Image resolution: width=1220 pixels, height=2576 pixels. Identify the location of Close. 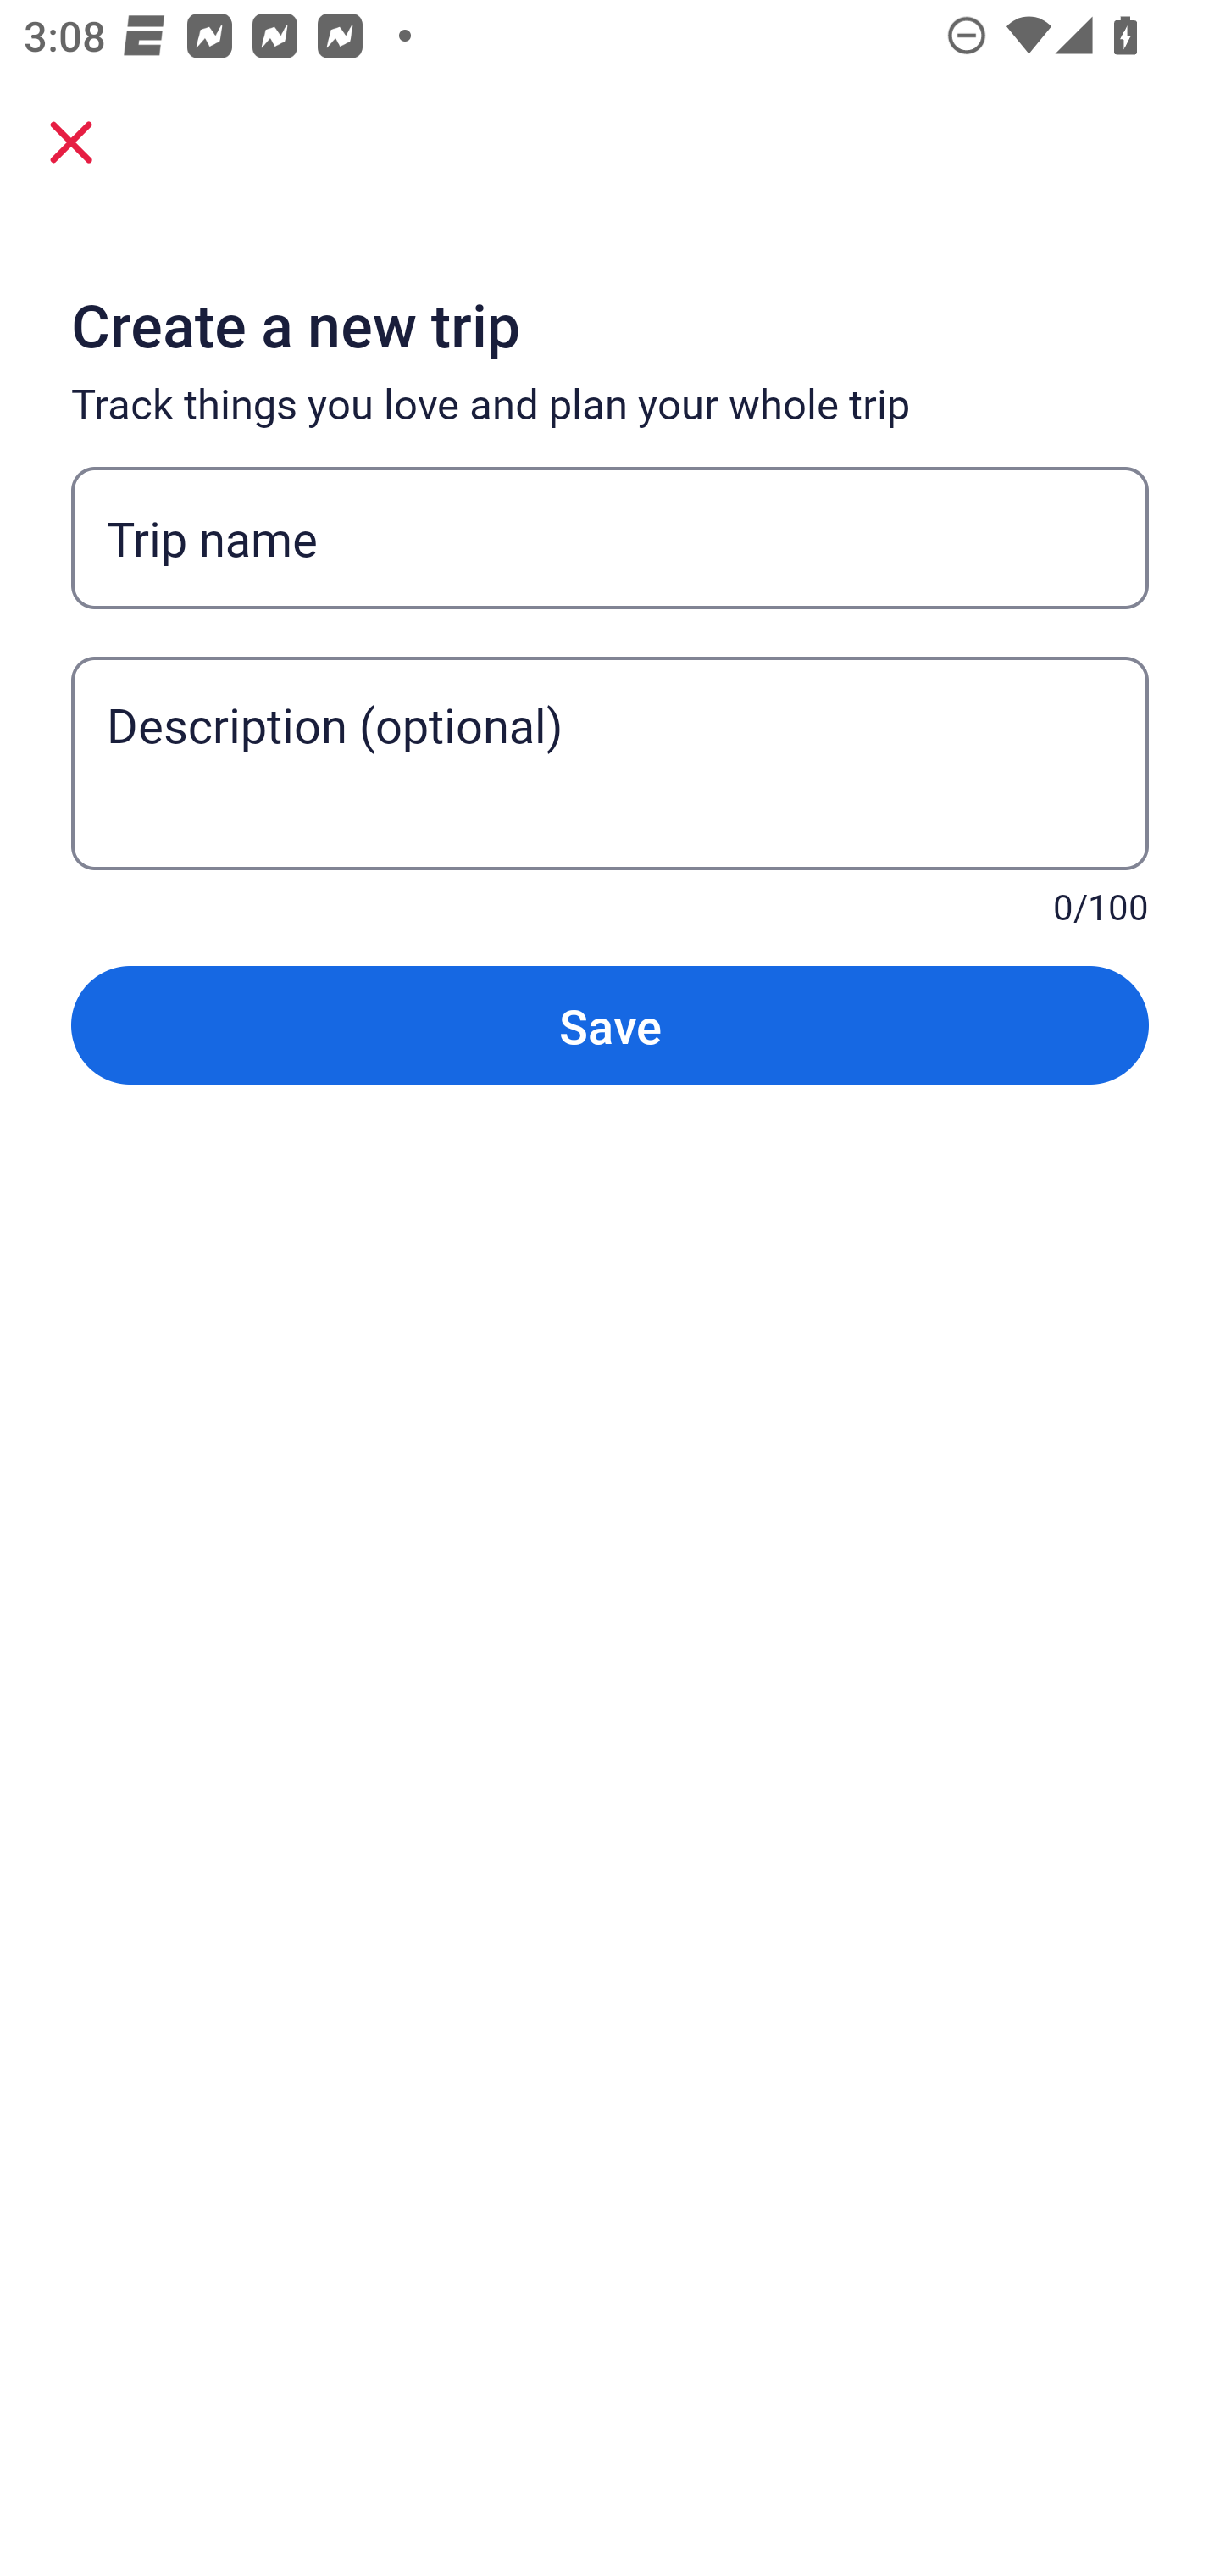
(71, 141).